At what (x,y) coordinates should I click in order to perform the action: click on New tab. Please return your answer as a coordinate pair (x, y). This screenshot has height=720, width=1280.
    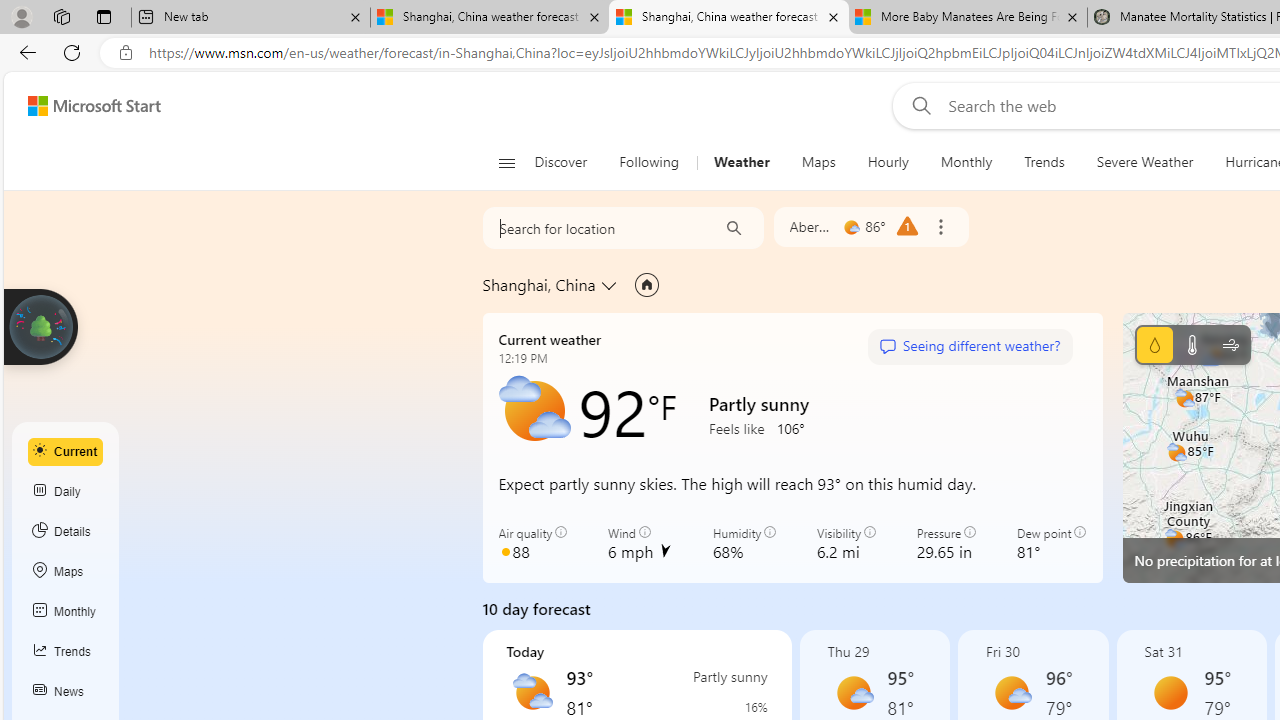
    Looking at the image, I should click on (250, 18).